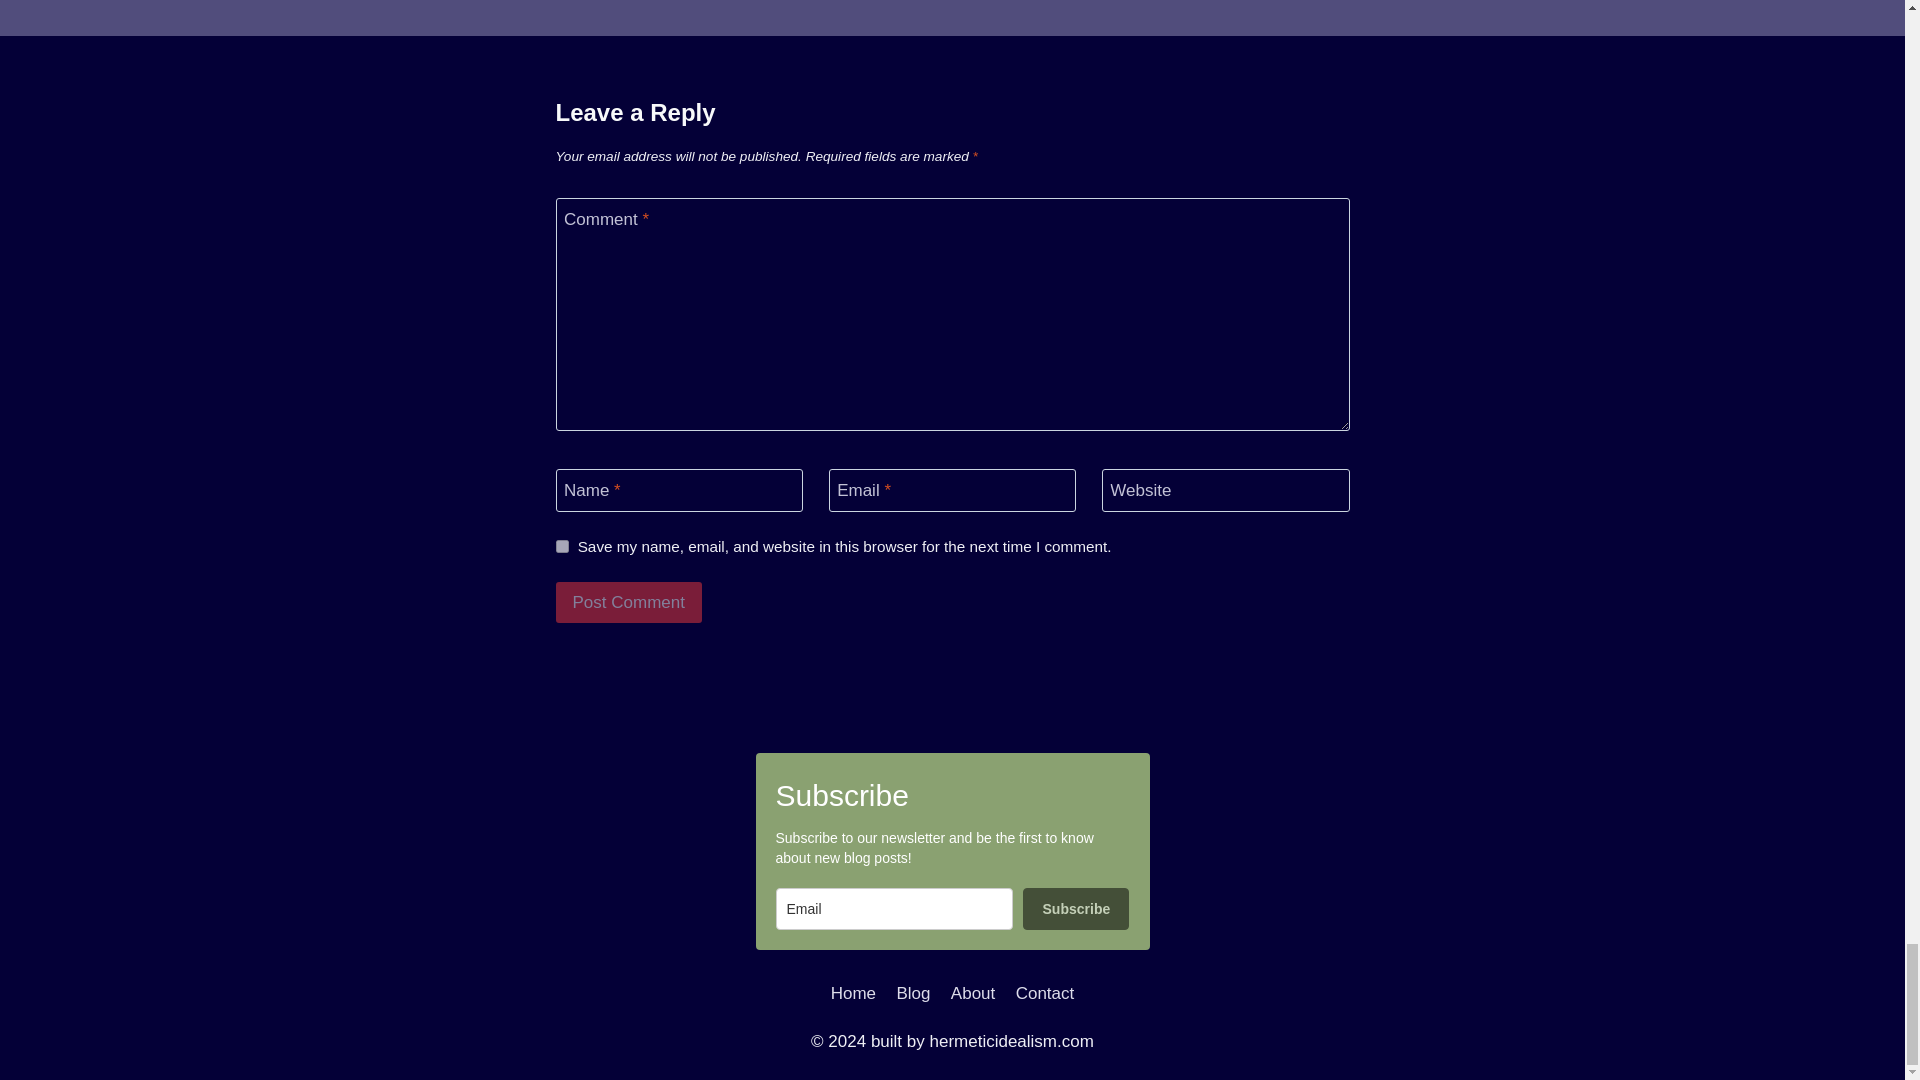  Describe the element at coordinates (1076, 908) in the screenshot. I see `Subscribe` at that location.